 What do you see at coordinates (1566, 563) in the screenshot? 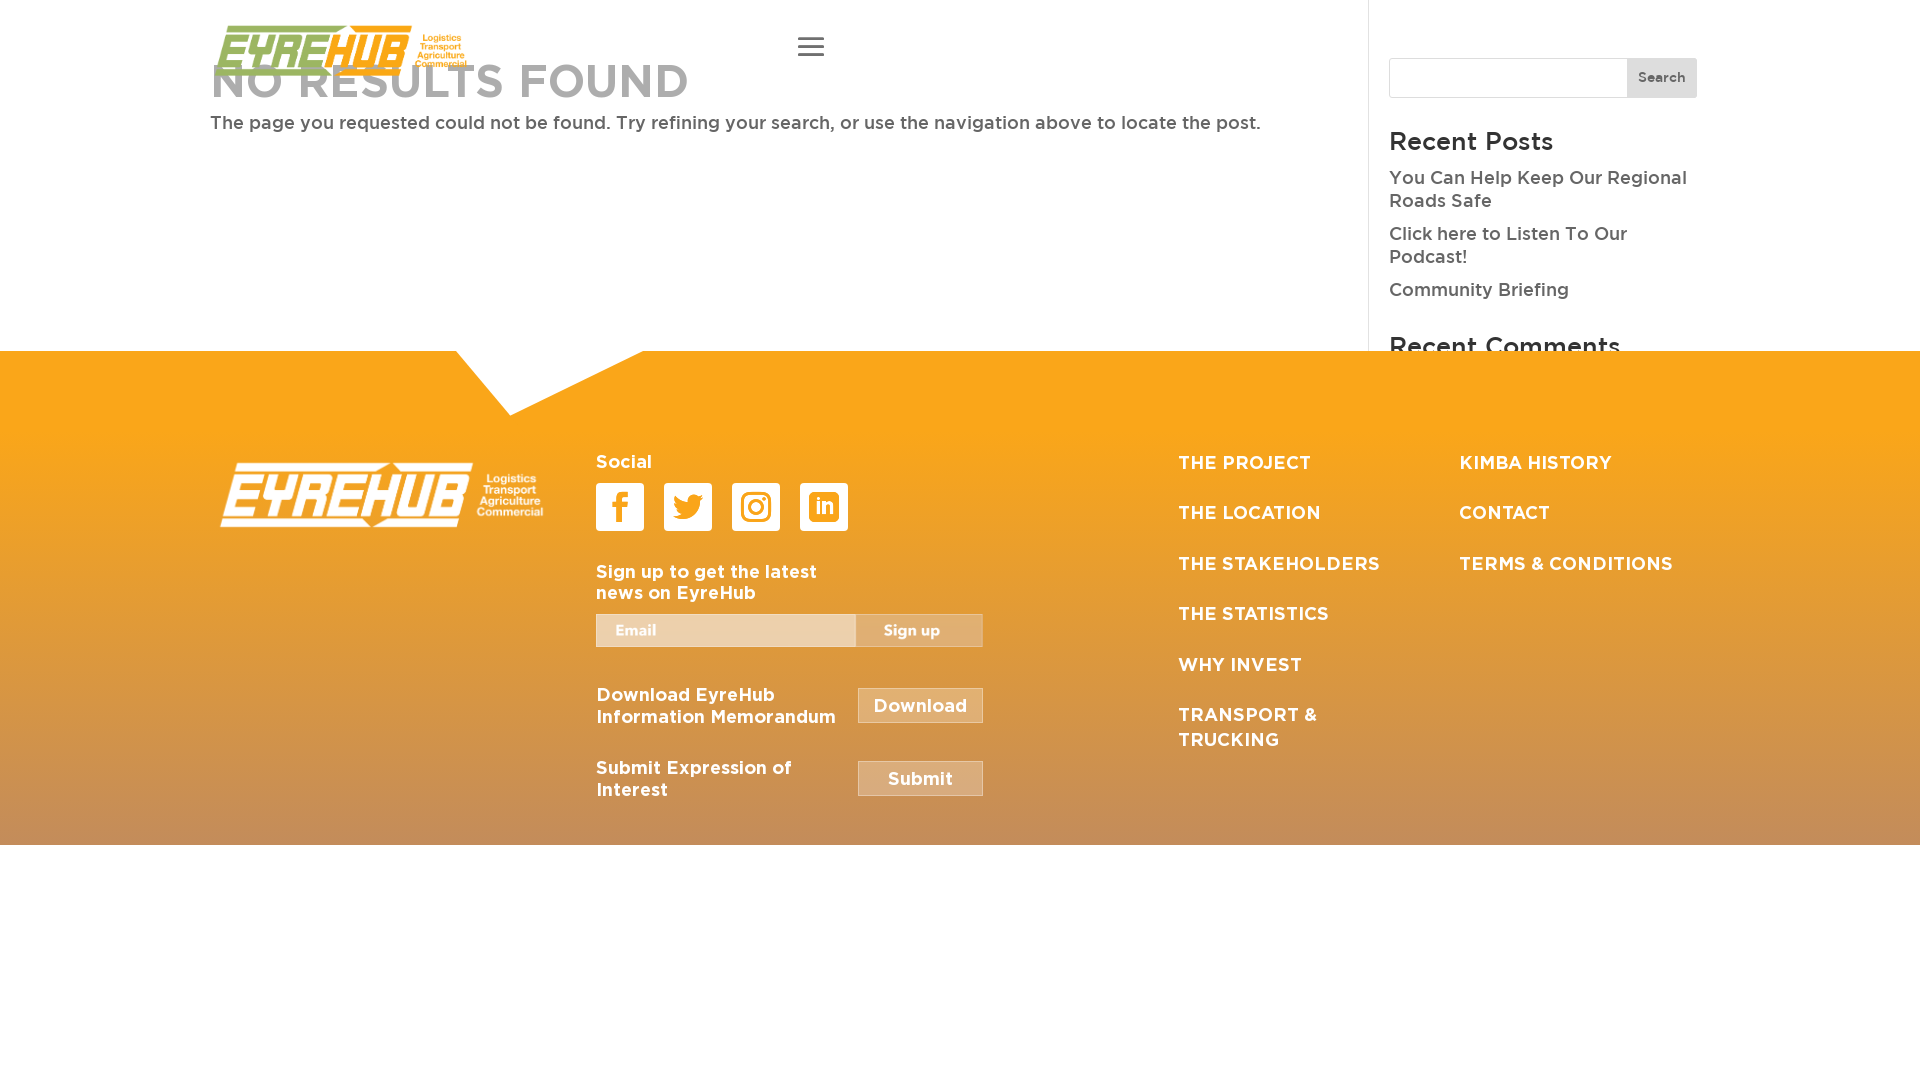
I see `TERMS & CONDITIONS` at bounding box center [1566, 563].